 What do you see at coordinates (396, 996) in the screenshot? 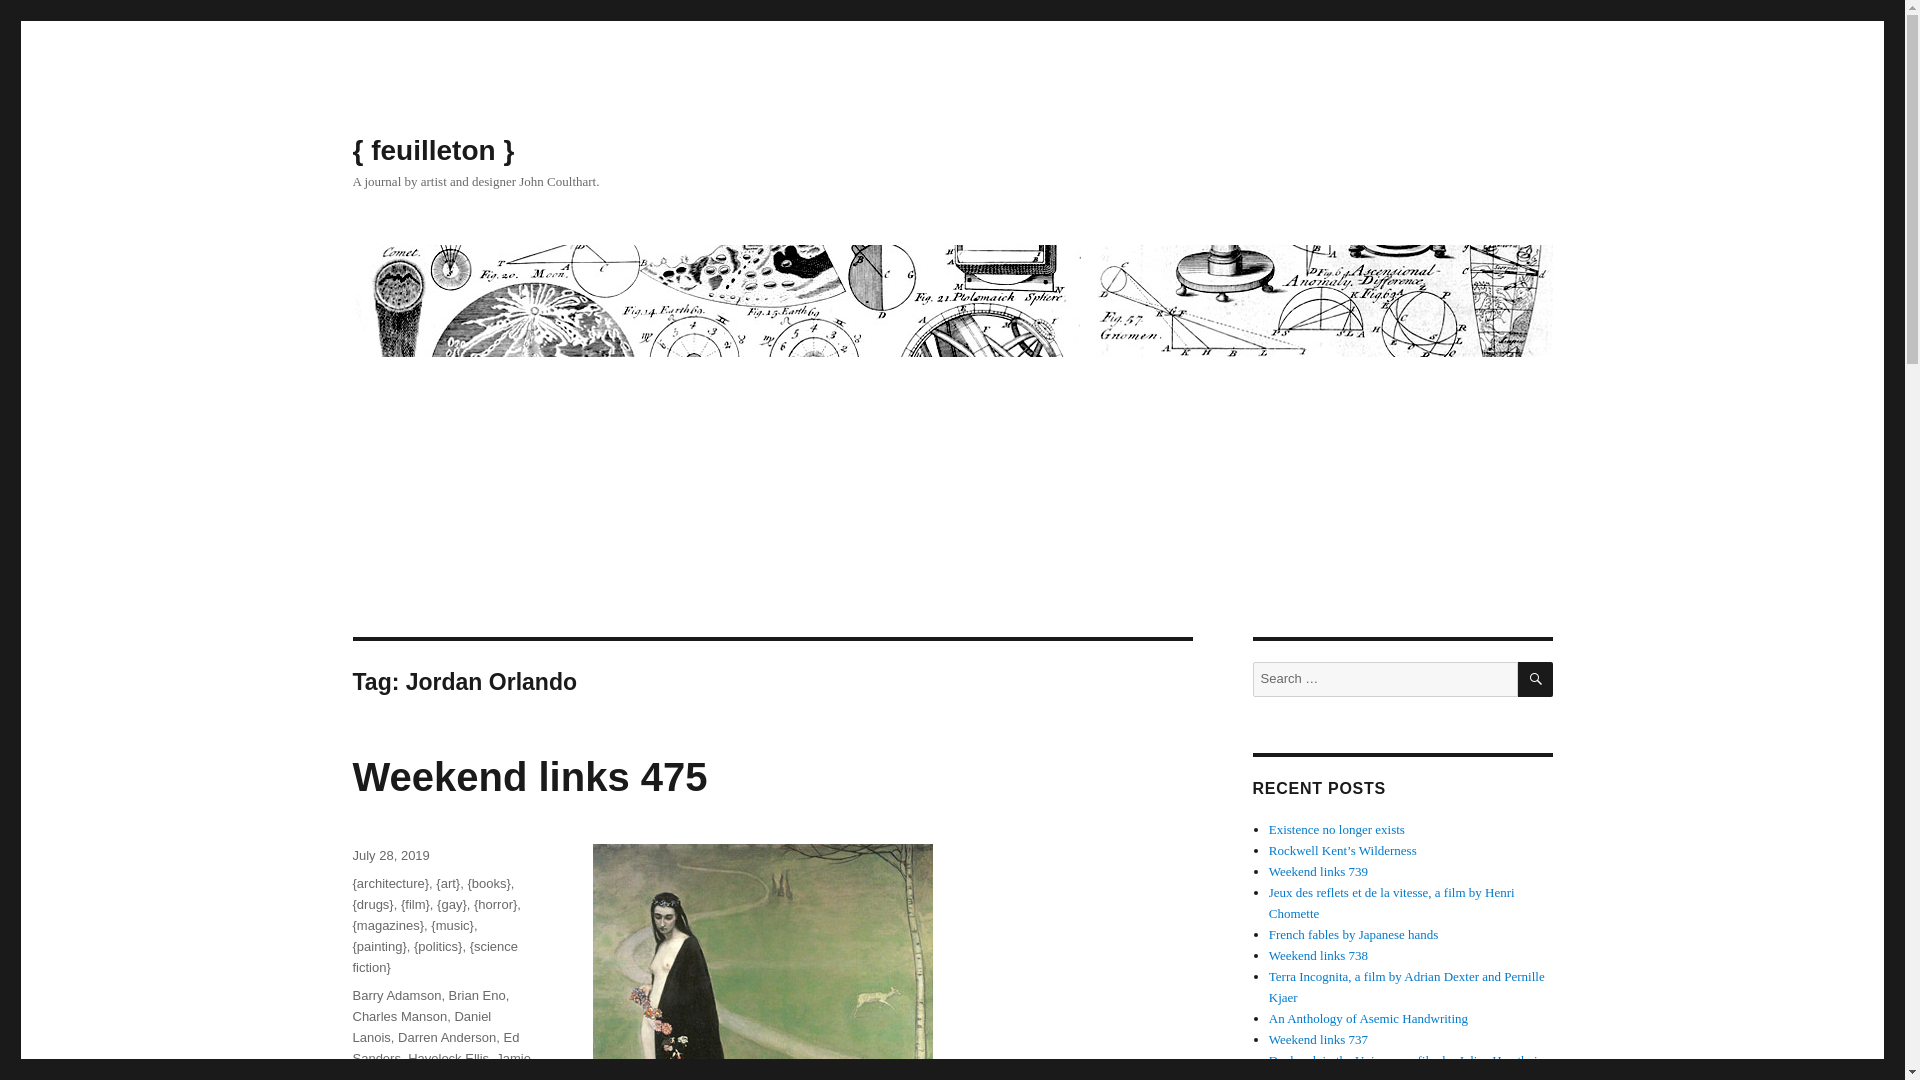
I see `Barry Adamson` at bounding box center [396, 996].